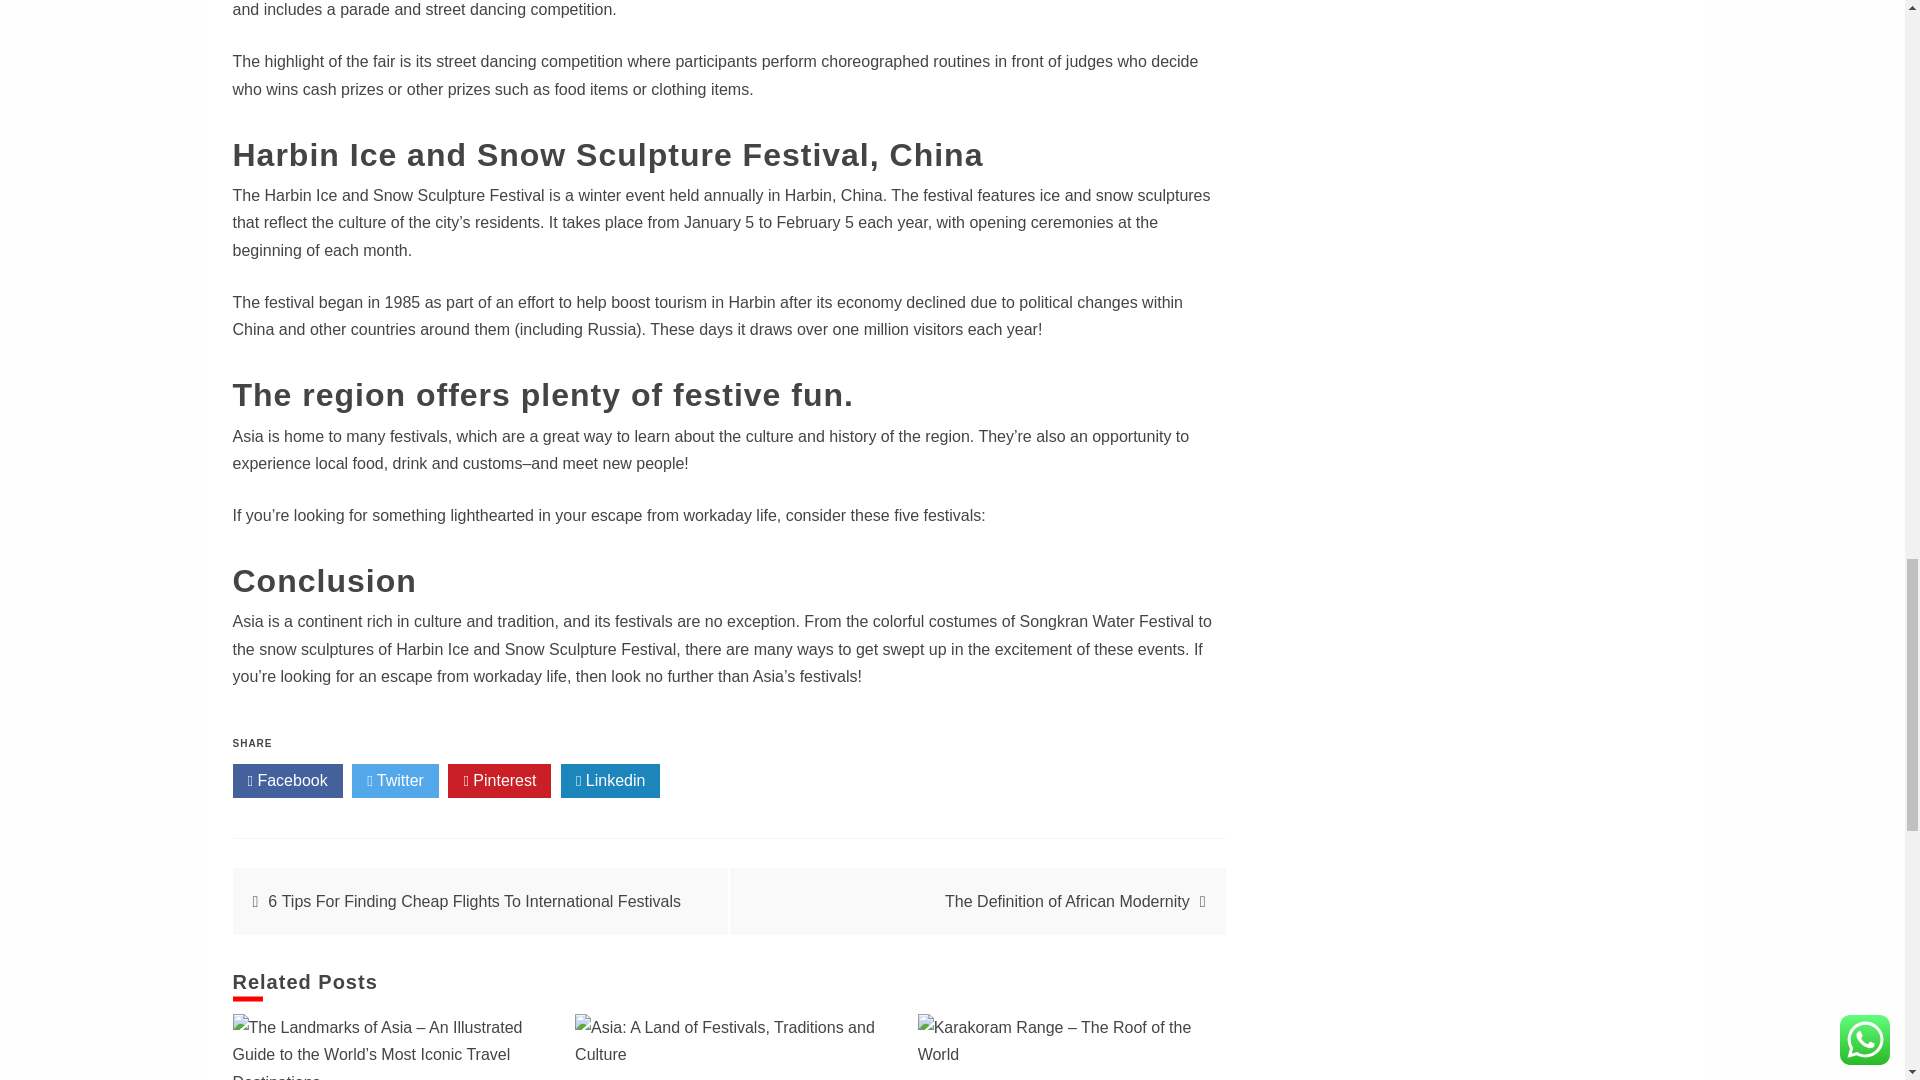 The width and height of the screenshot is (1920, 1080). I want to click on Facebook, so click(286, 780).